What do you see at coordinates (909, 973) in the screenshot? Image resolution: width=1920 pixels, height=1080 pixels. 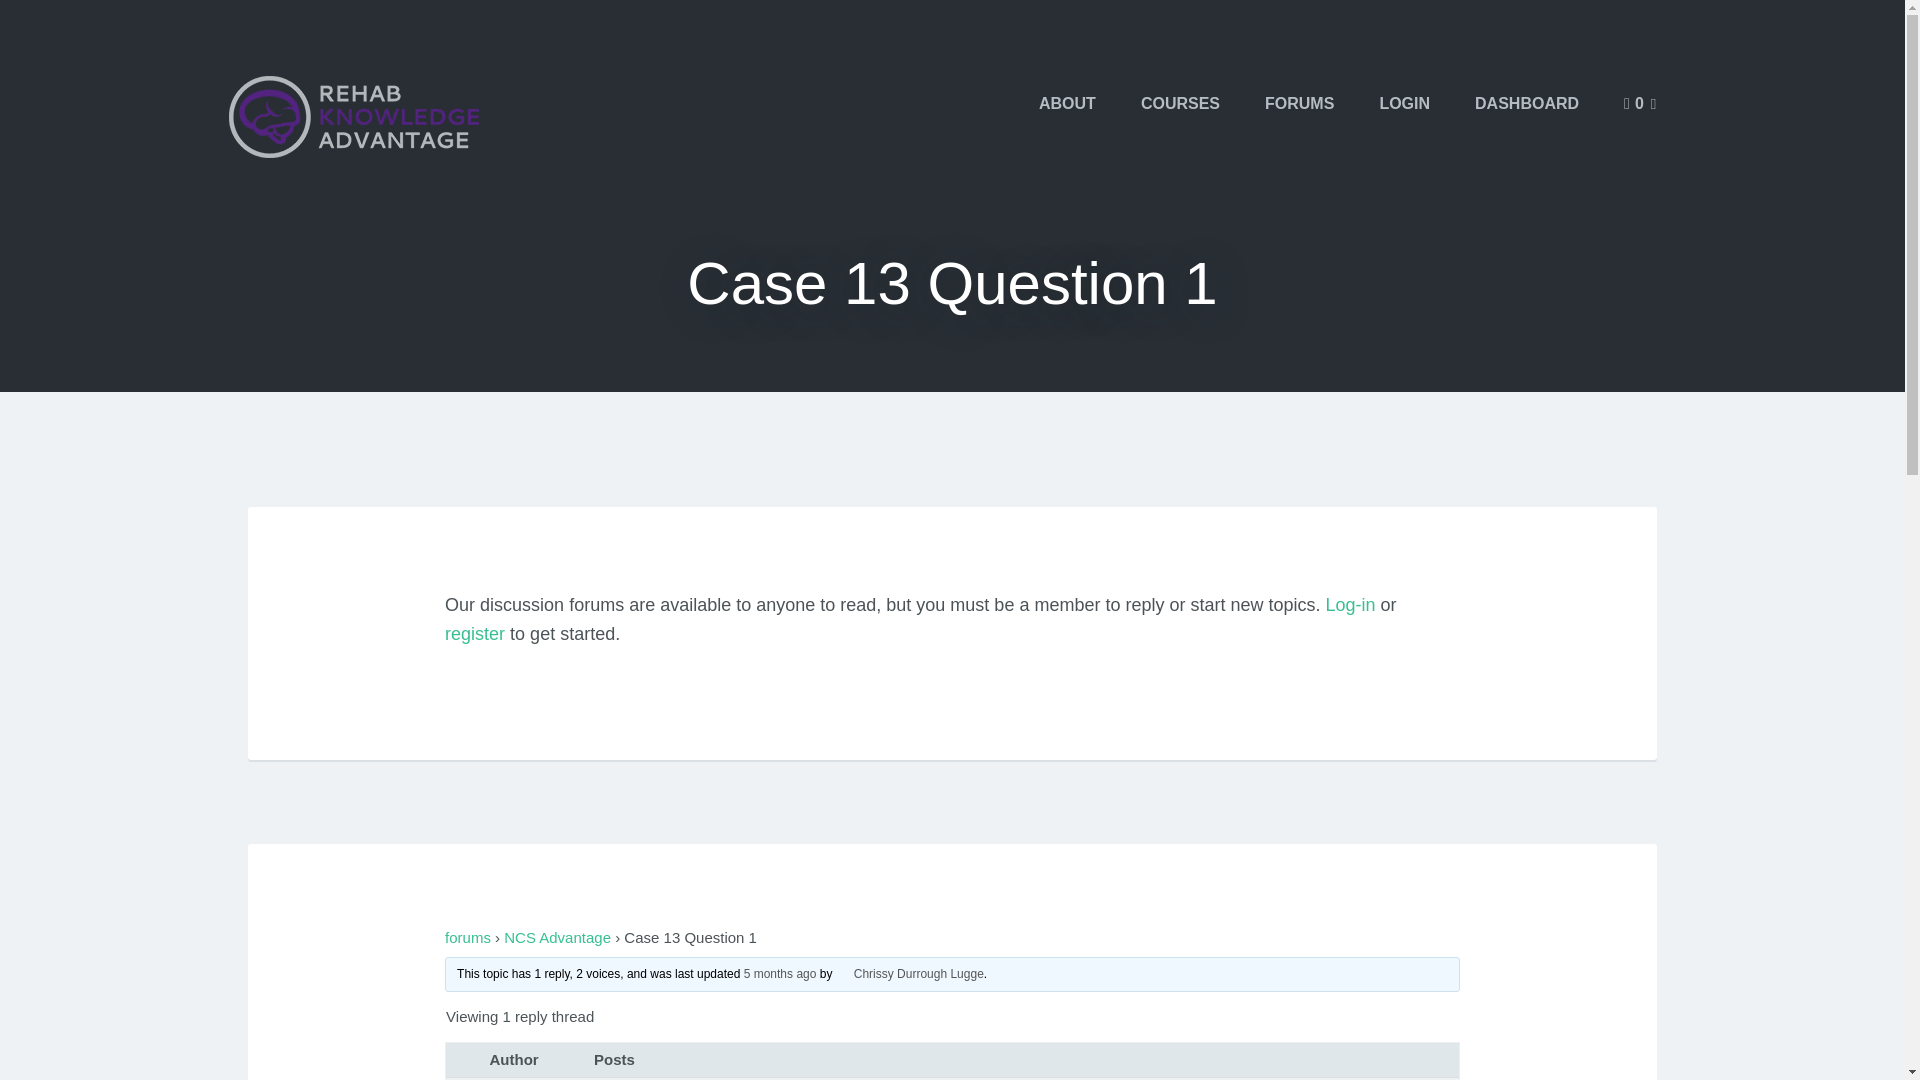 I see `Chrissy Durrough Lugge` at bounding box center [909, 973].